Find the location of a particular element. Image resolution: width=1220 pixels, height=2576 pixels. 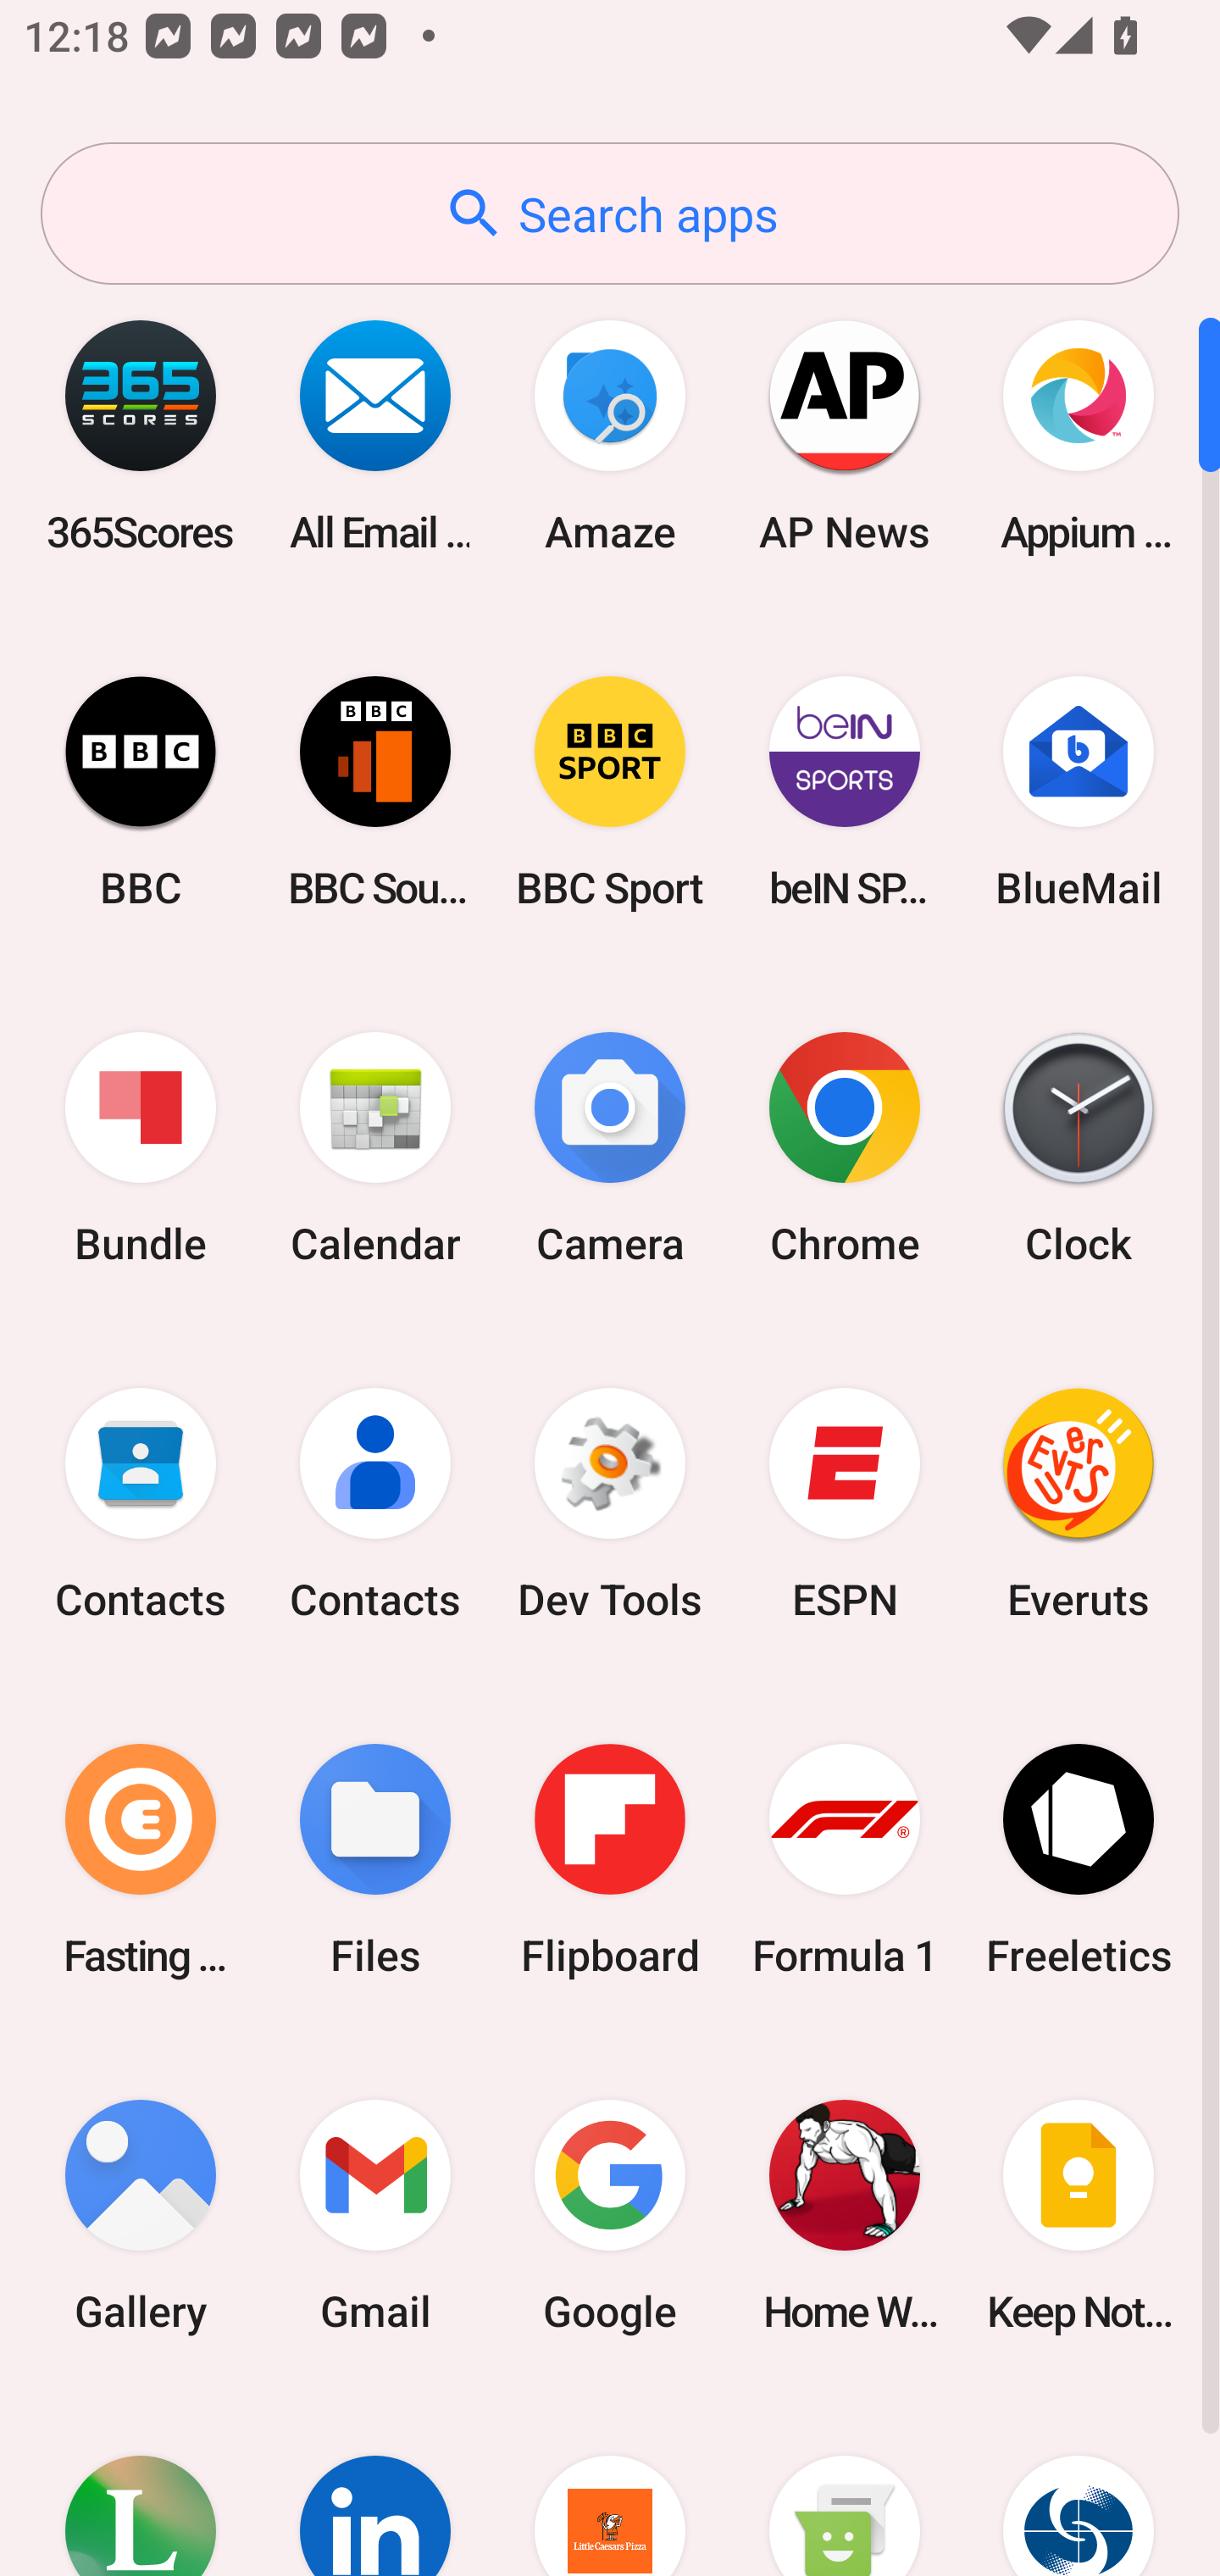

Contacts is located at coordinates (375, 1504).